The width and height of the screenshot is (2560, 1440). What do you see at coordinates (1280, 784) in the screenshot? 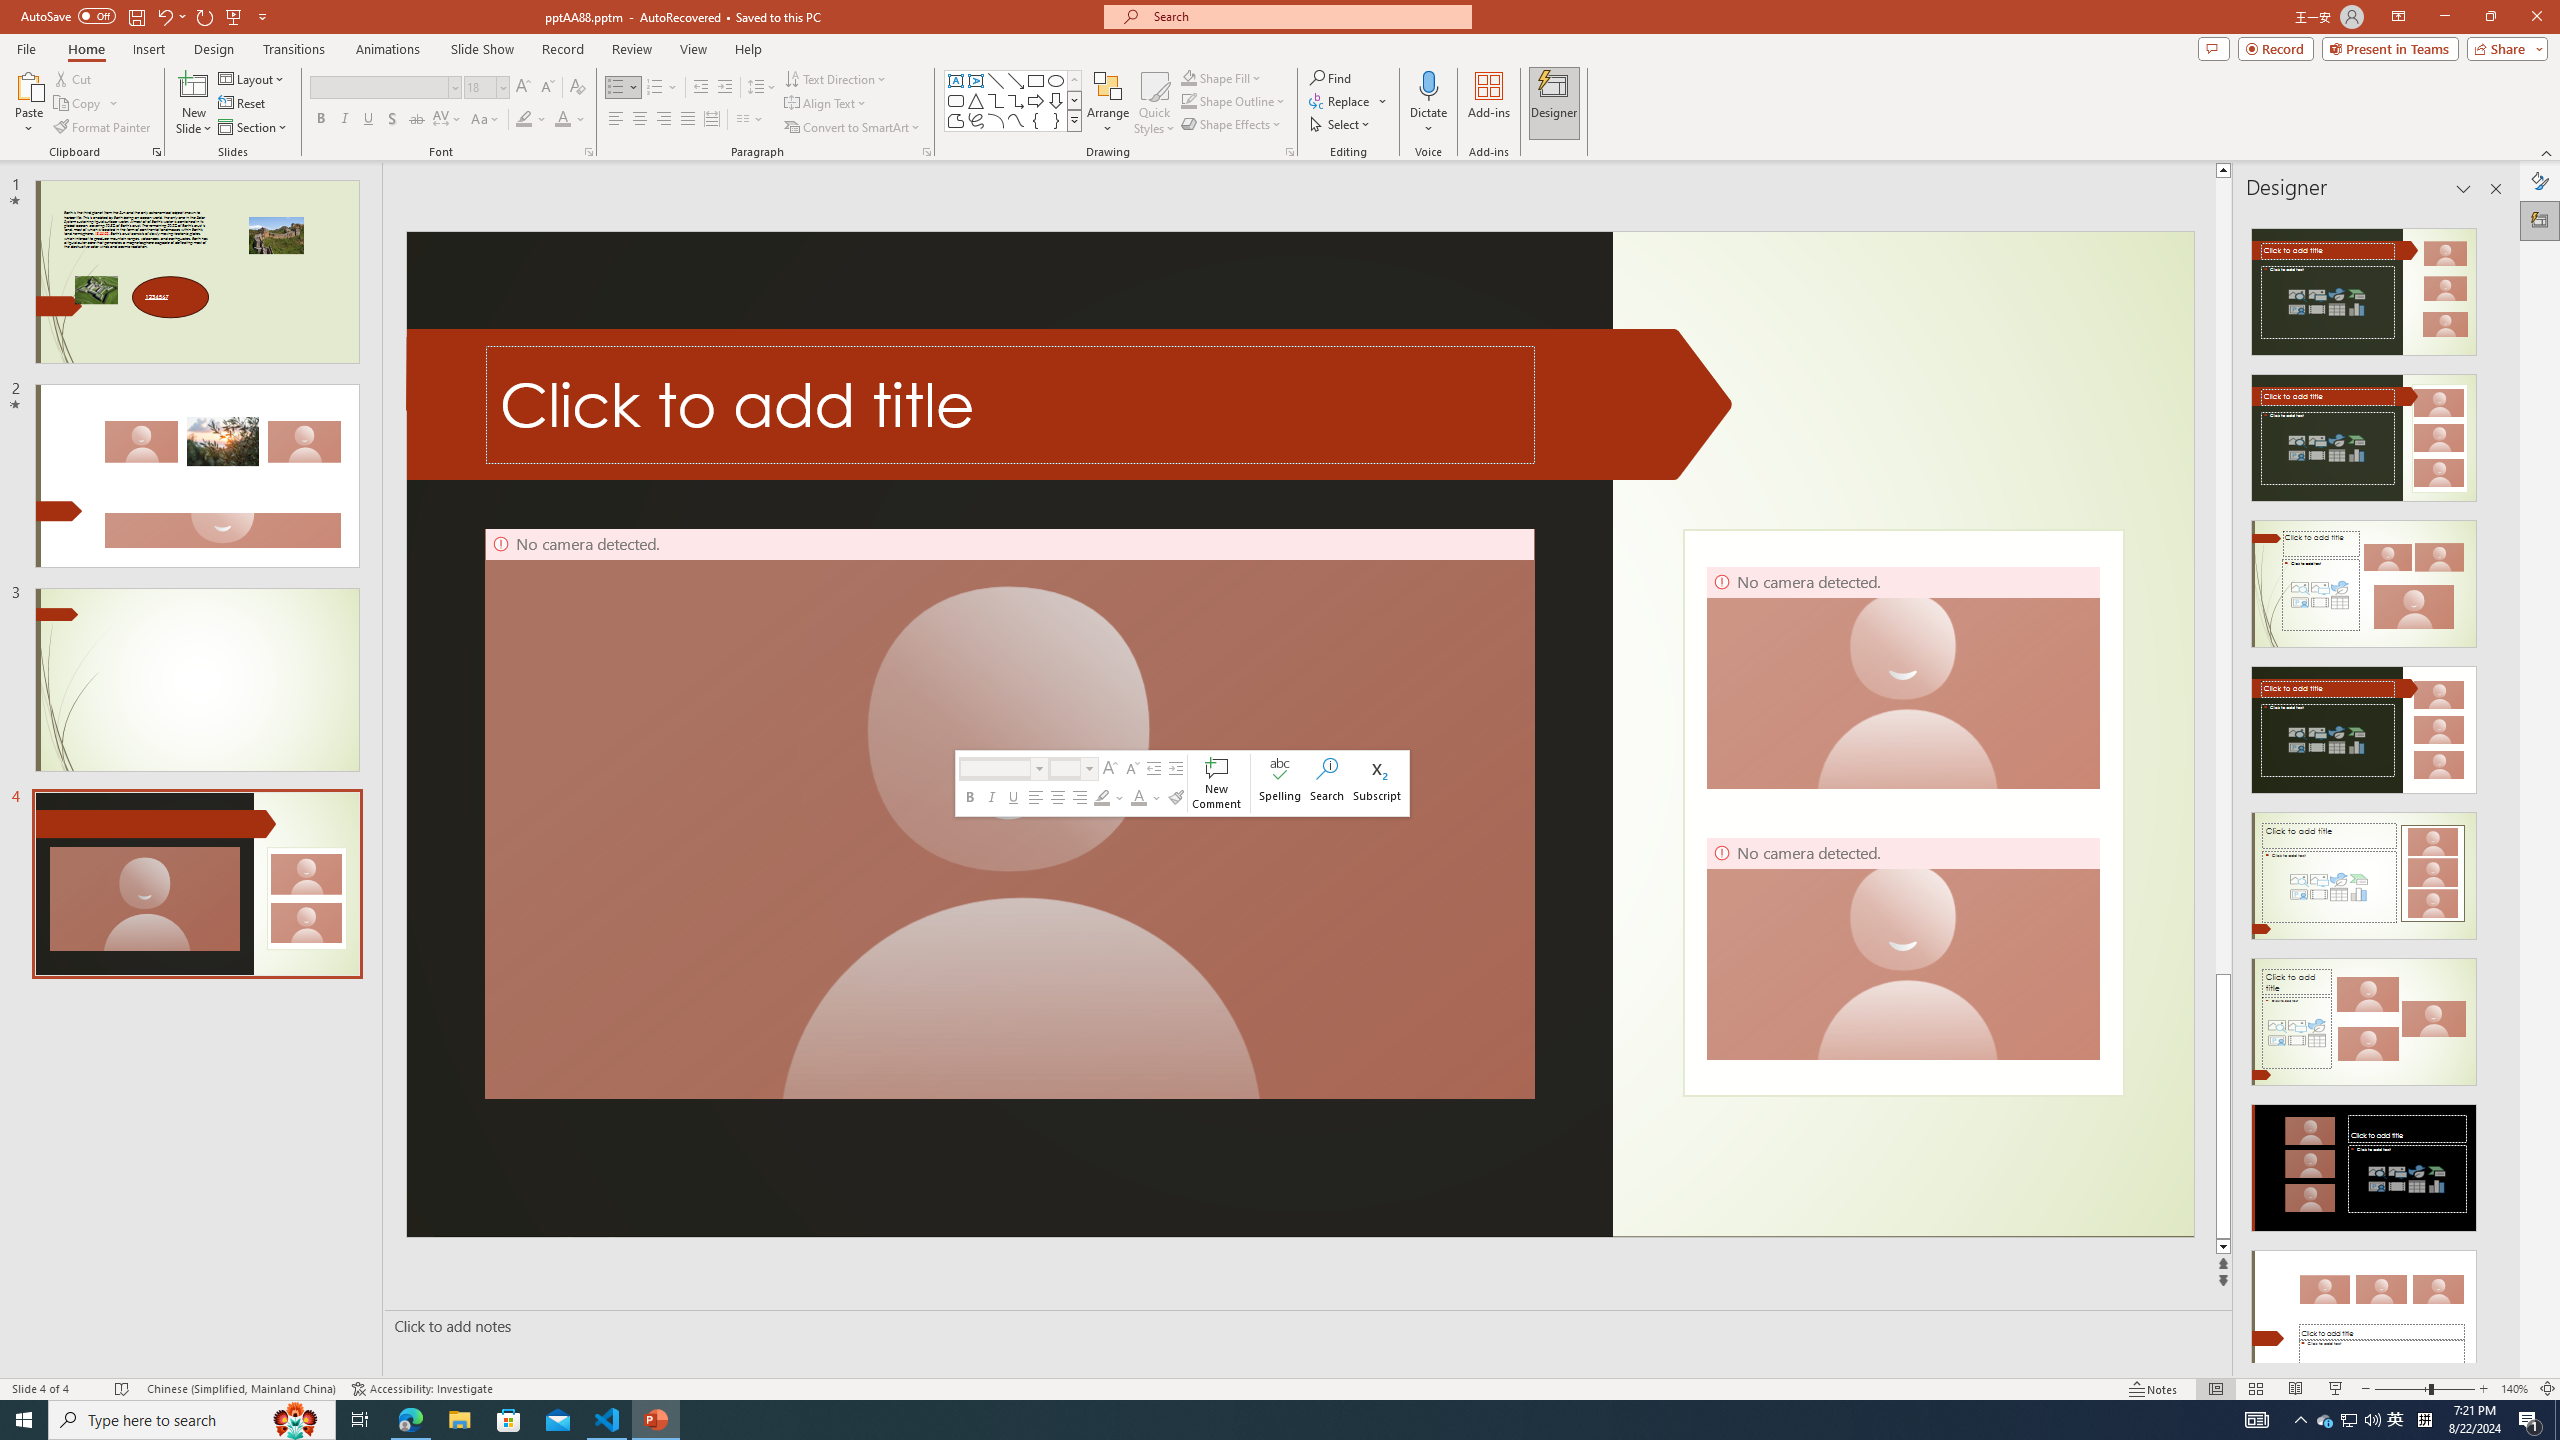
I see `Spelling...` at bounding box center [1280, 784].